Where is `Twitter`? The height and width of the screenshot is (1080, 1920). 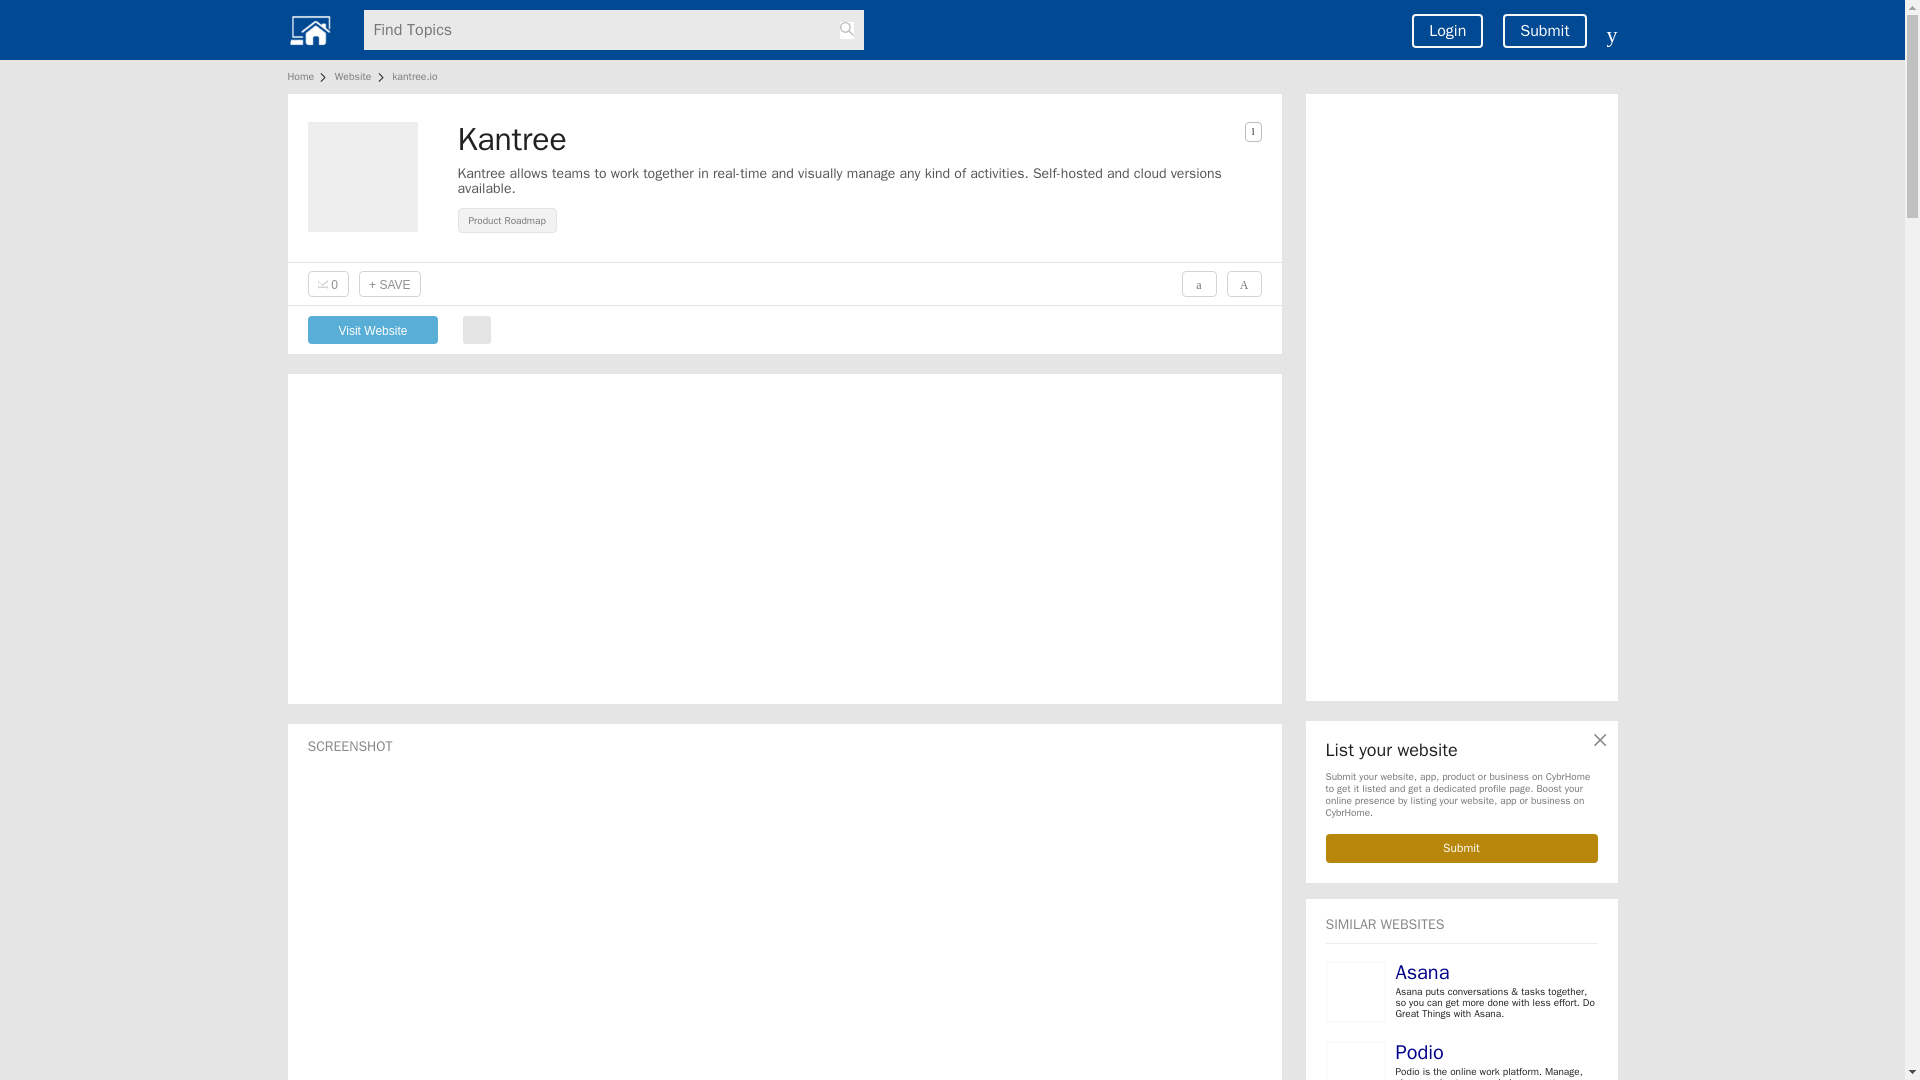
Twitter is located at coordinates (476, 330).